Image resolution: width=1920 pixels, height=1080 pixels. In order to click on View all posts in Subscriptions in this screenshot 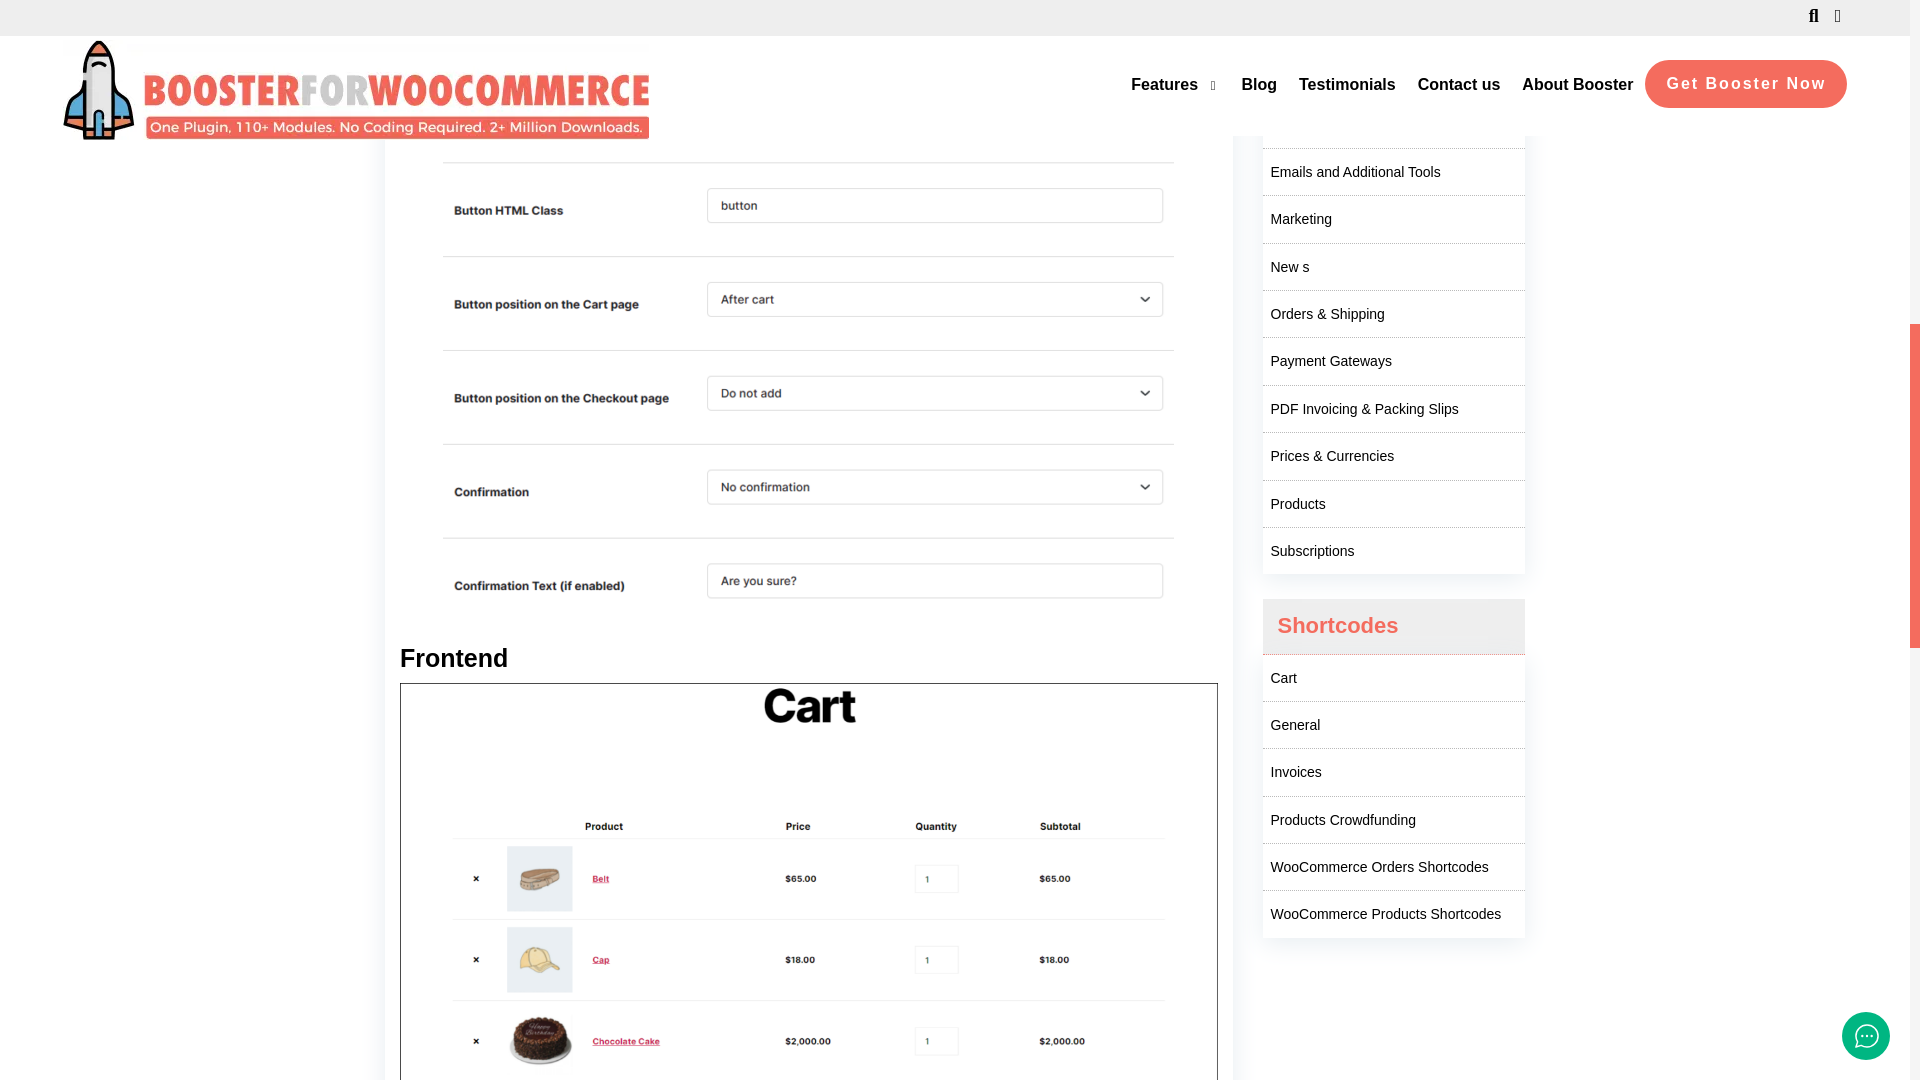, I will do `click(1392, 550)`.